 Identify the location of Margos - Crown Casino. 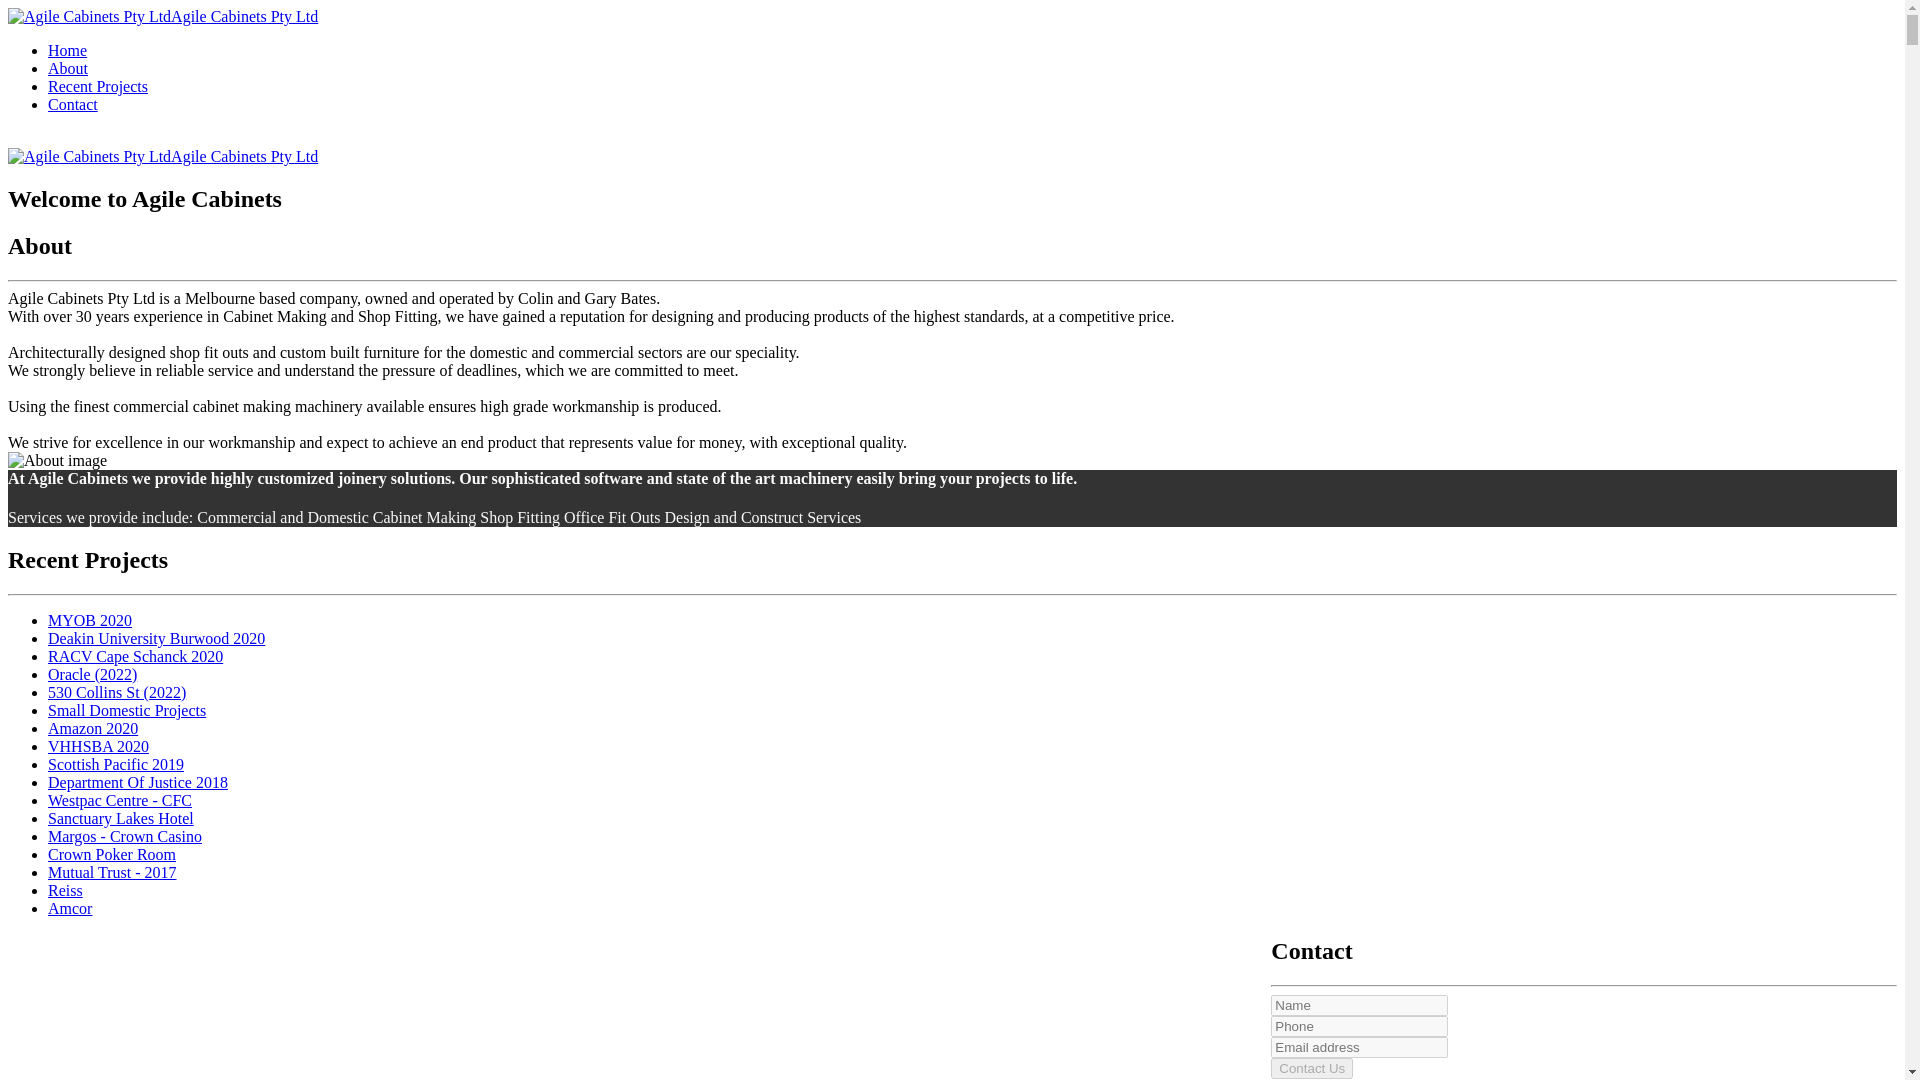
(124, 836).